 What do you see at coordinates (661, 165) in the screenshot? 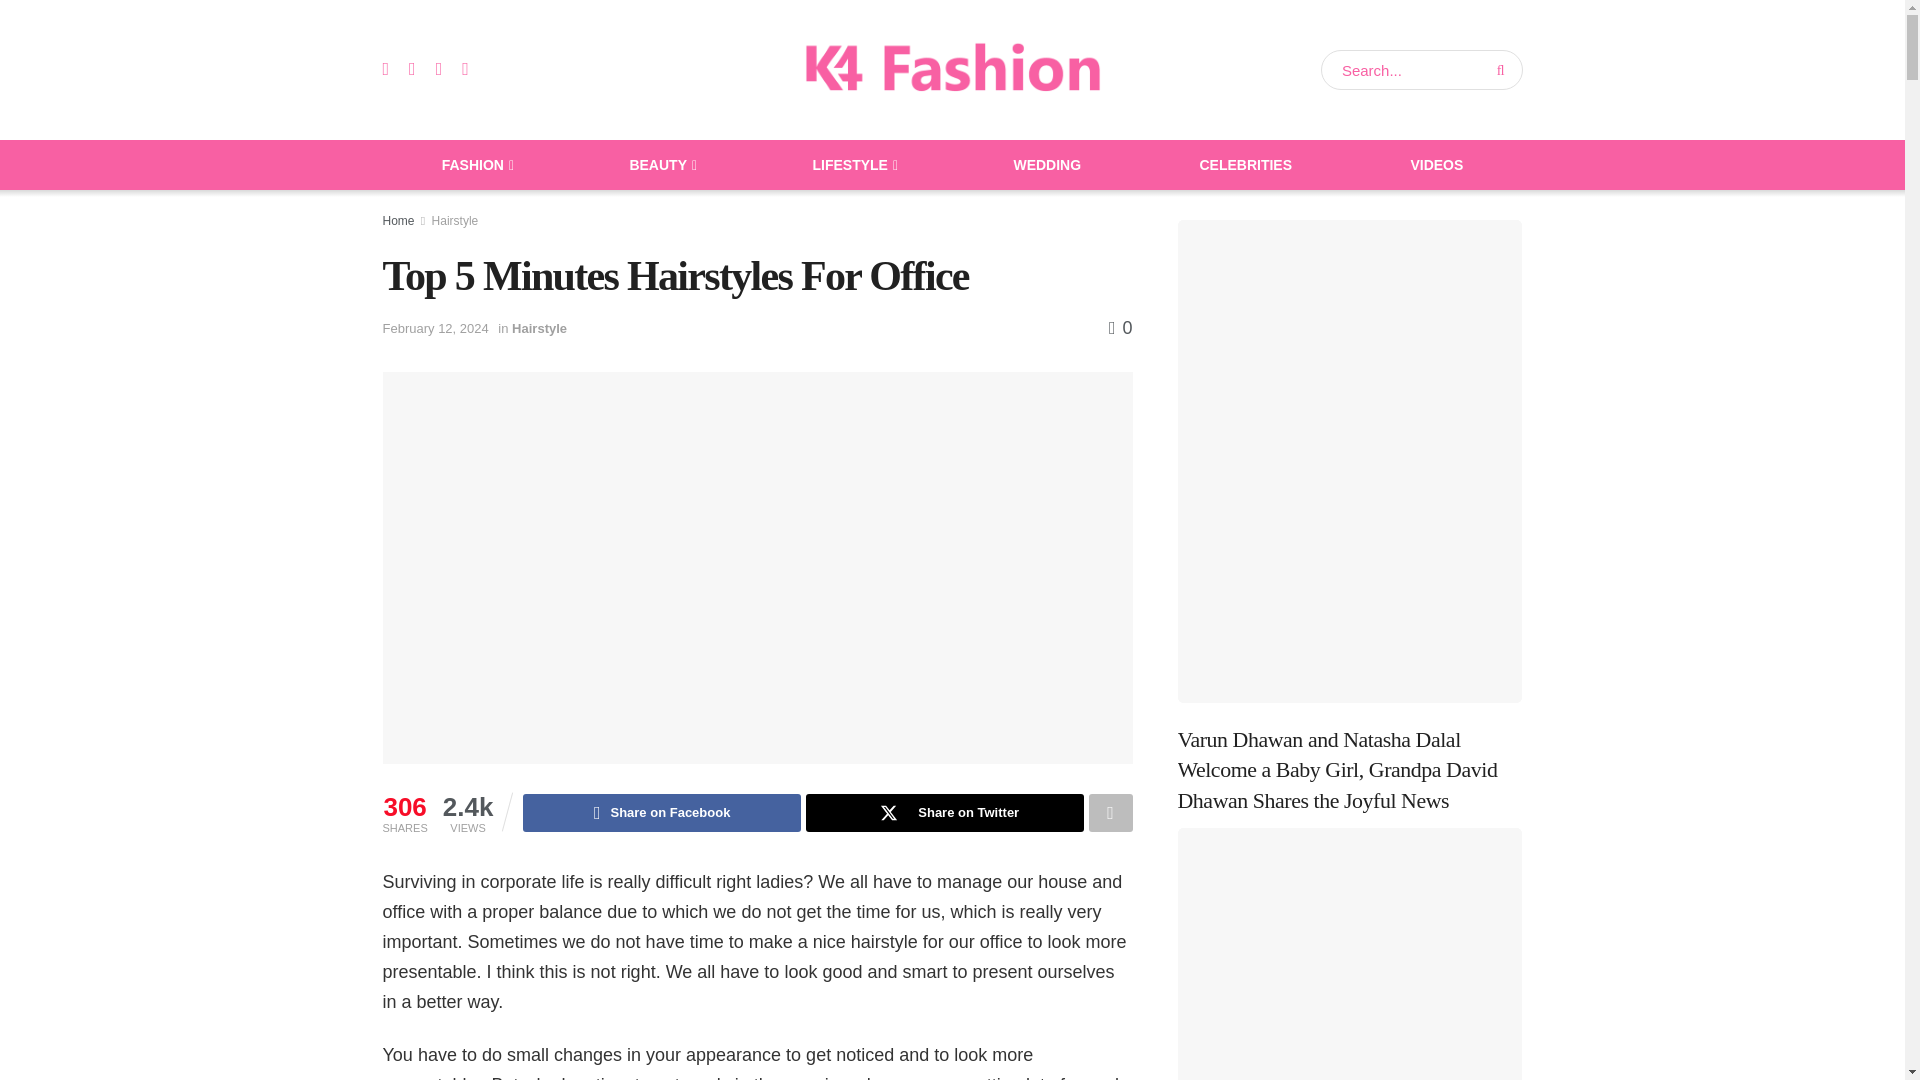
I see `BEAUTY` at bounding box center [661, 165].